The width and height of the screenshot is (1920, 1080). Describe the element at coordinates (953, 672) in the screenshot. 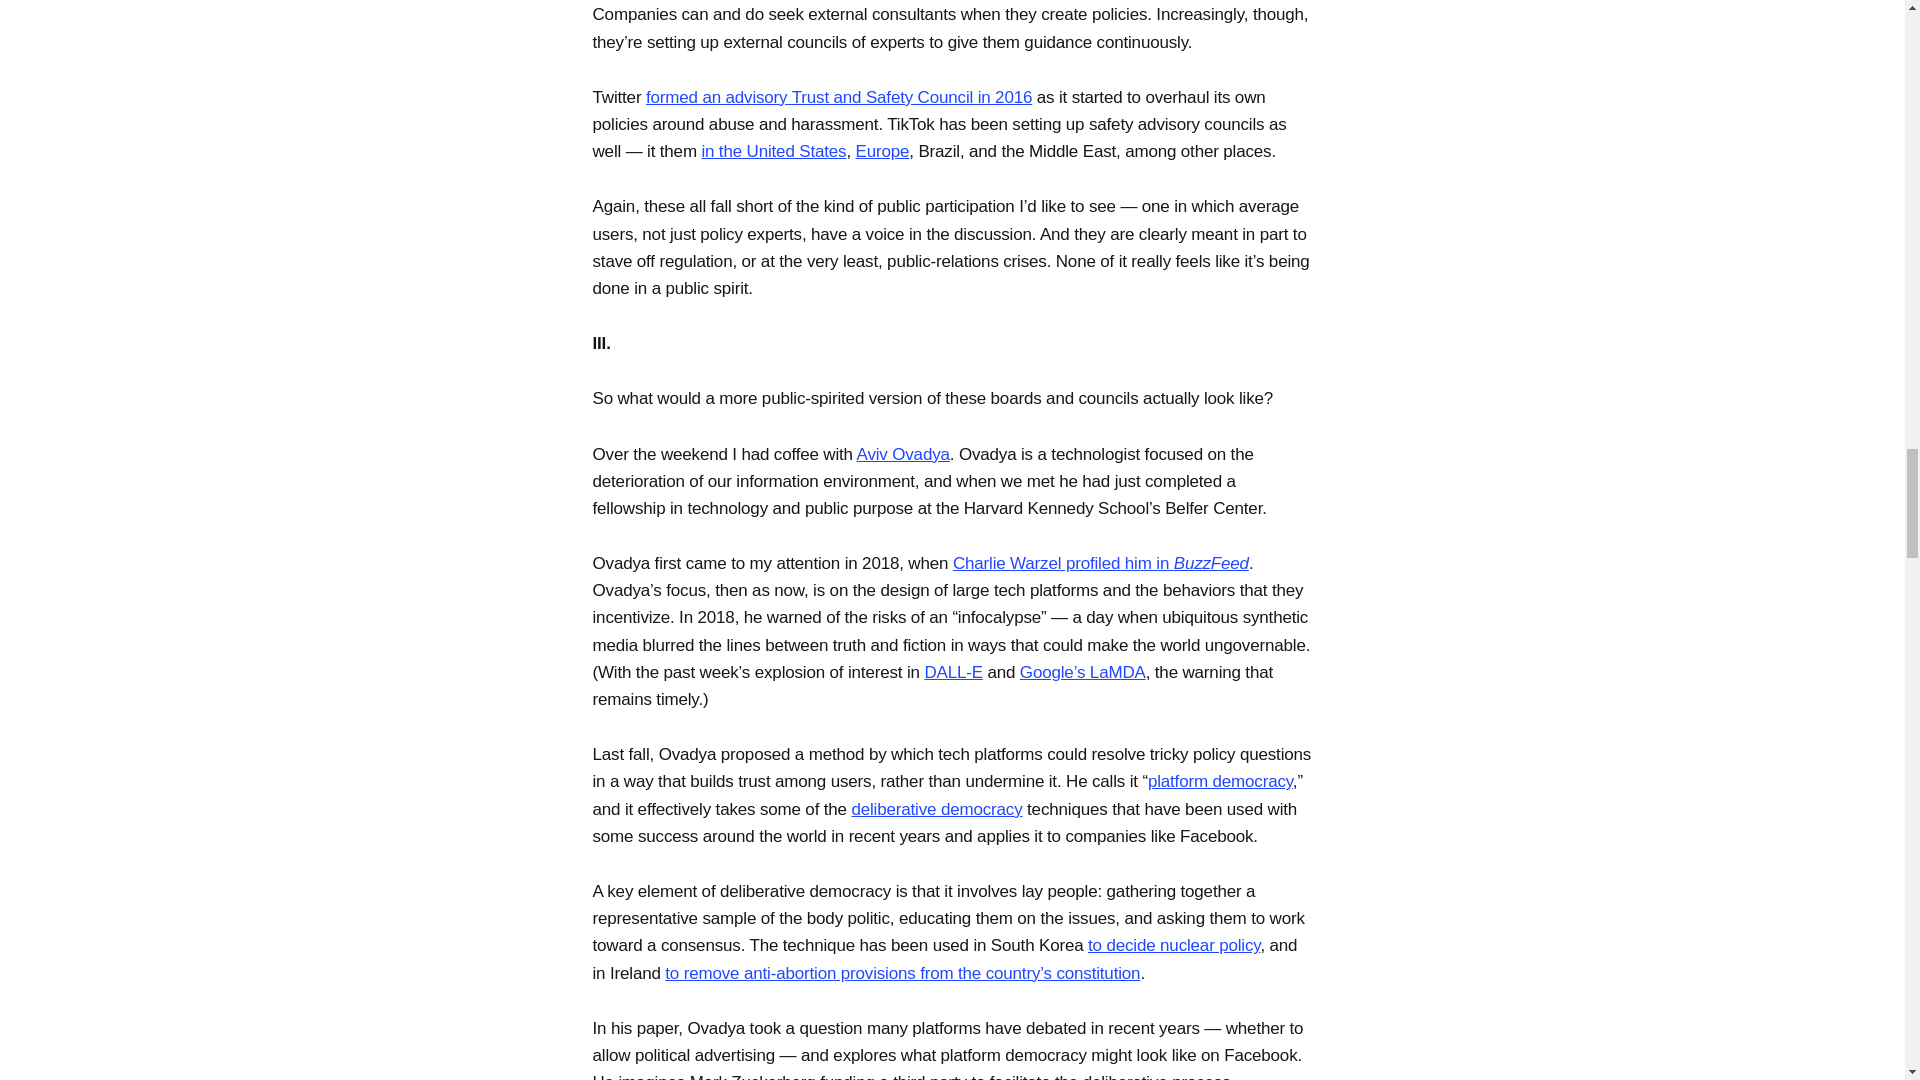

I see `DALL-E` at that location.